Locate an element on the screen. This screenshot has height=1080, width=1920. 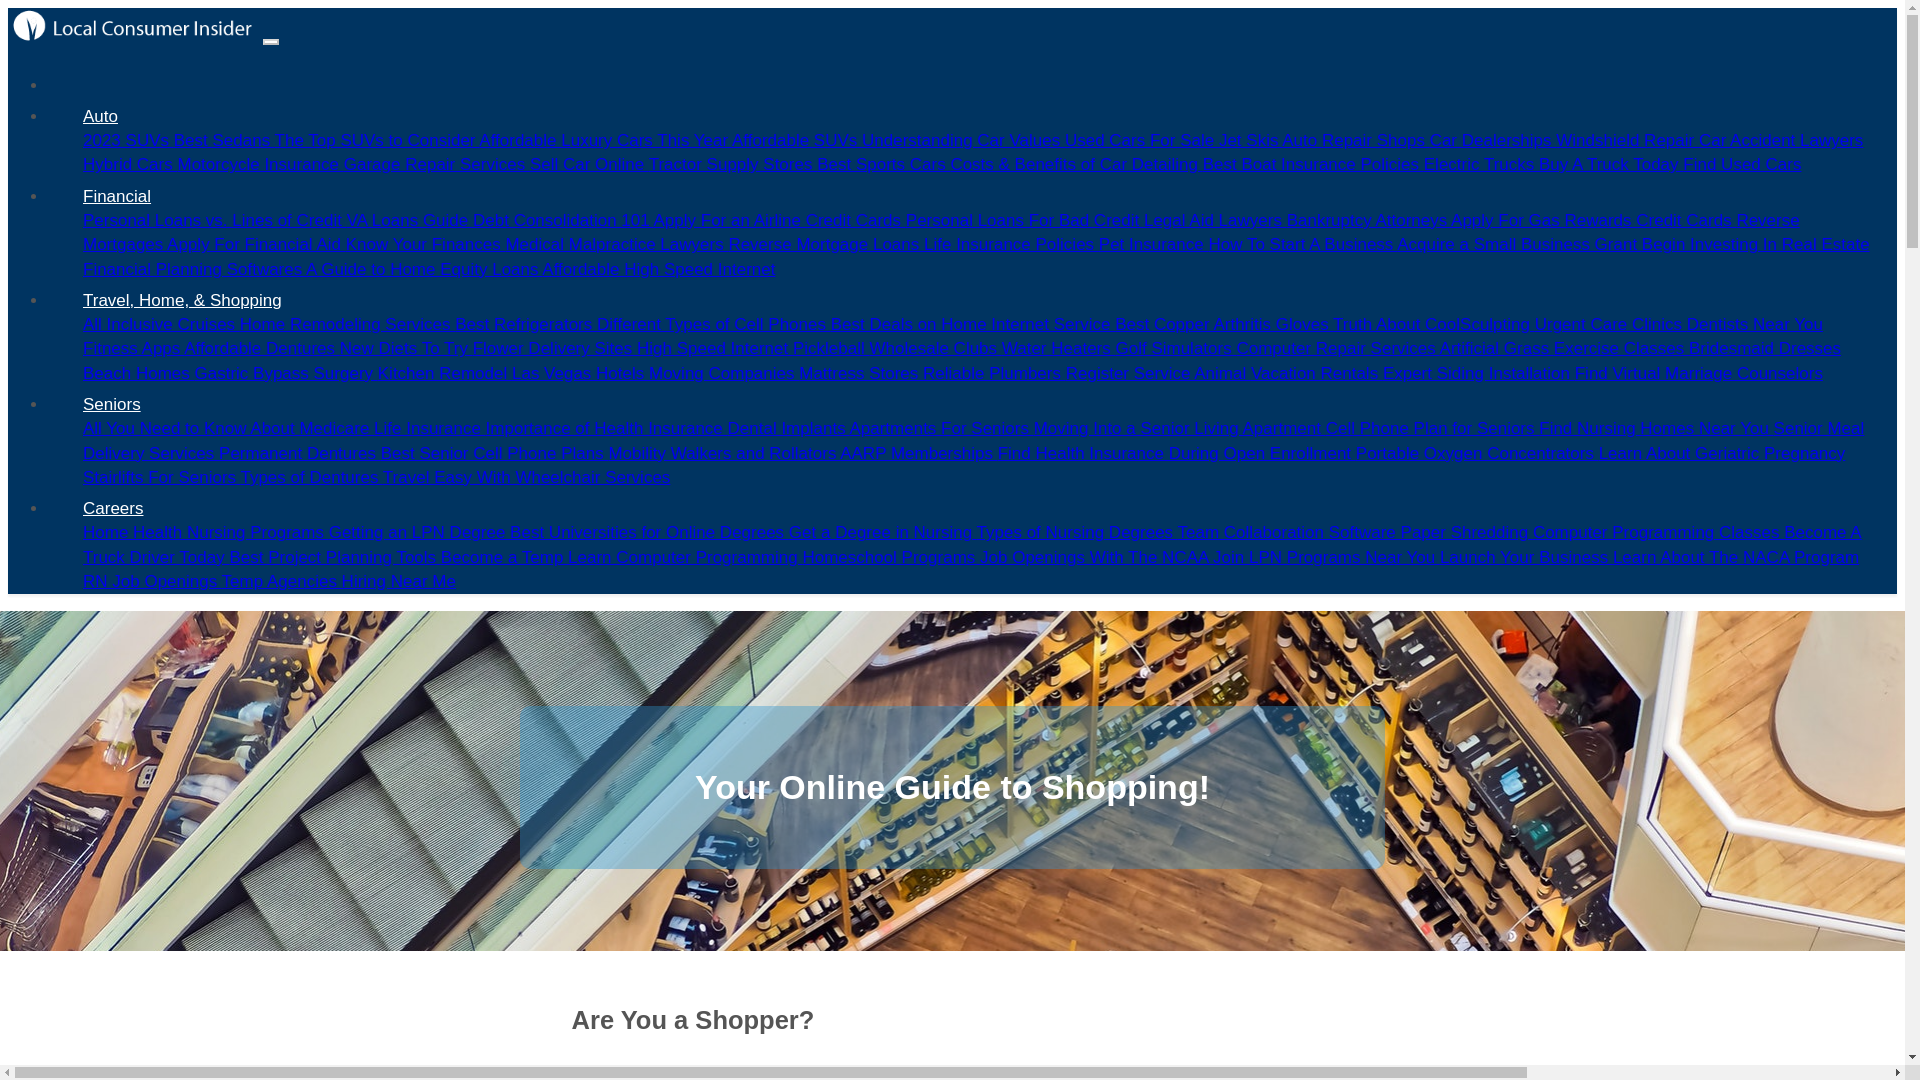
Debt Consolidation 101 is located at coordinates (563, 220).